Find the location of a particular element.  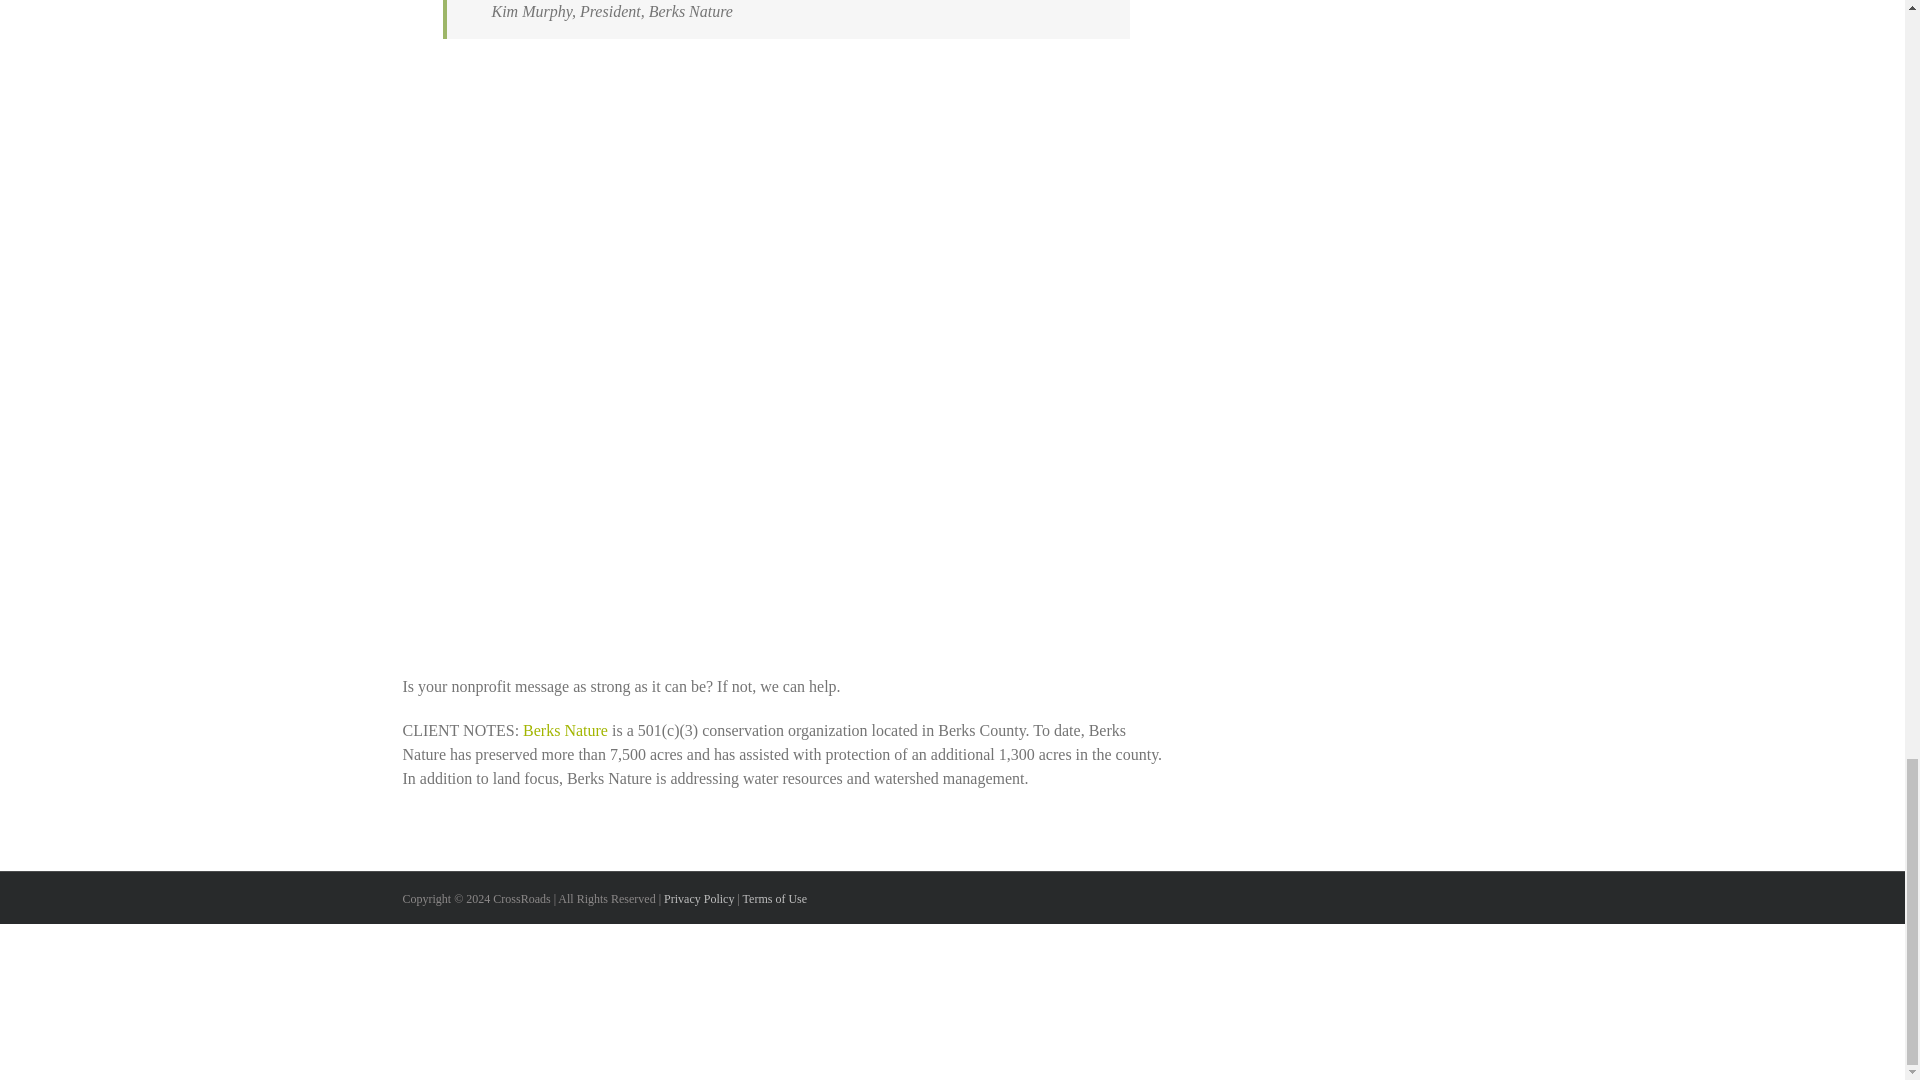

Privacy Policy is located at coordinates (698, 899).